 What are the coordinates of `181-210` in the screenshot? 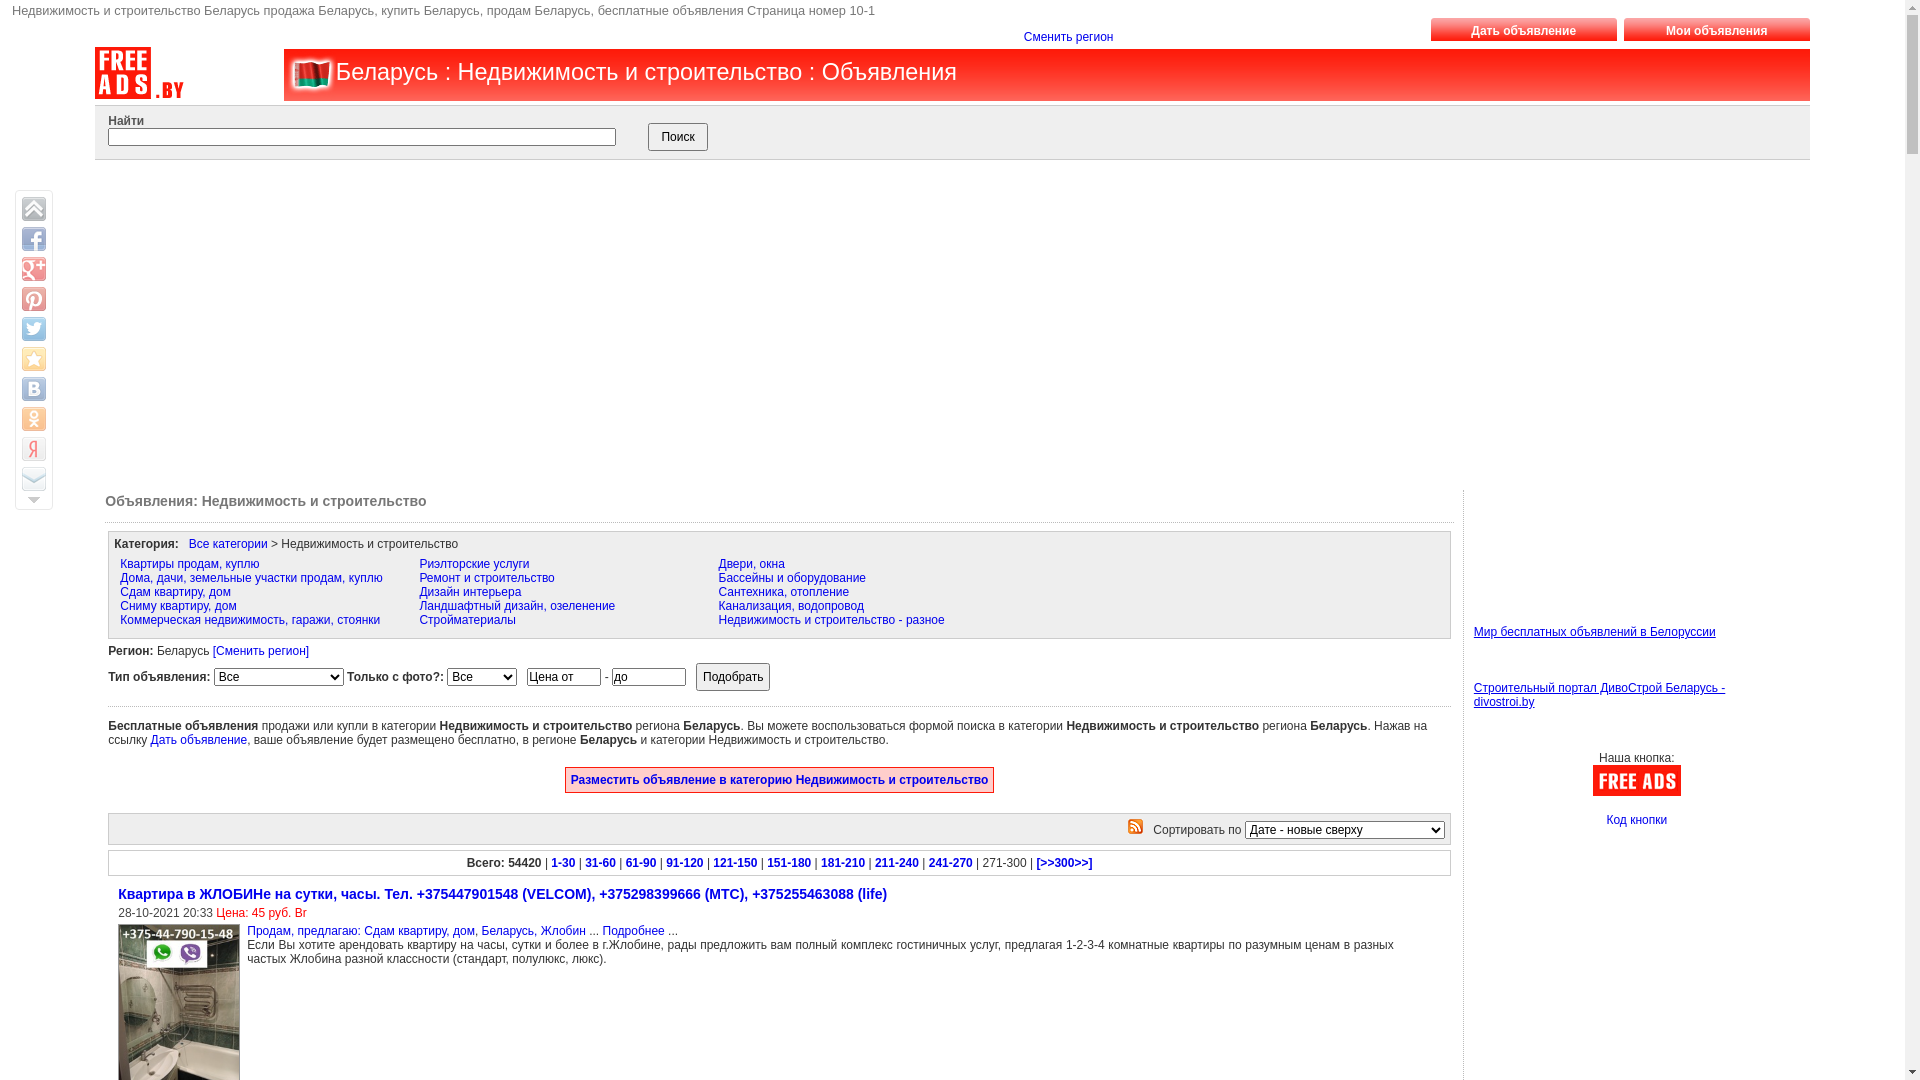 It's located at (843, 863).